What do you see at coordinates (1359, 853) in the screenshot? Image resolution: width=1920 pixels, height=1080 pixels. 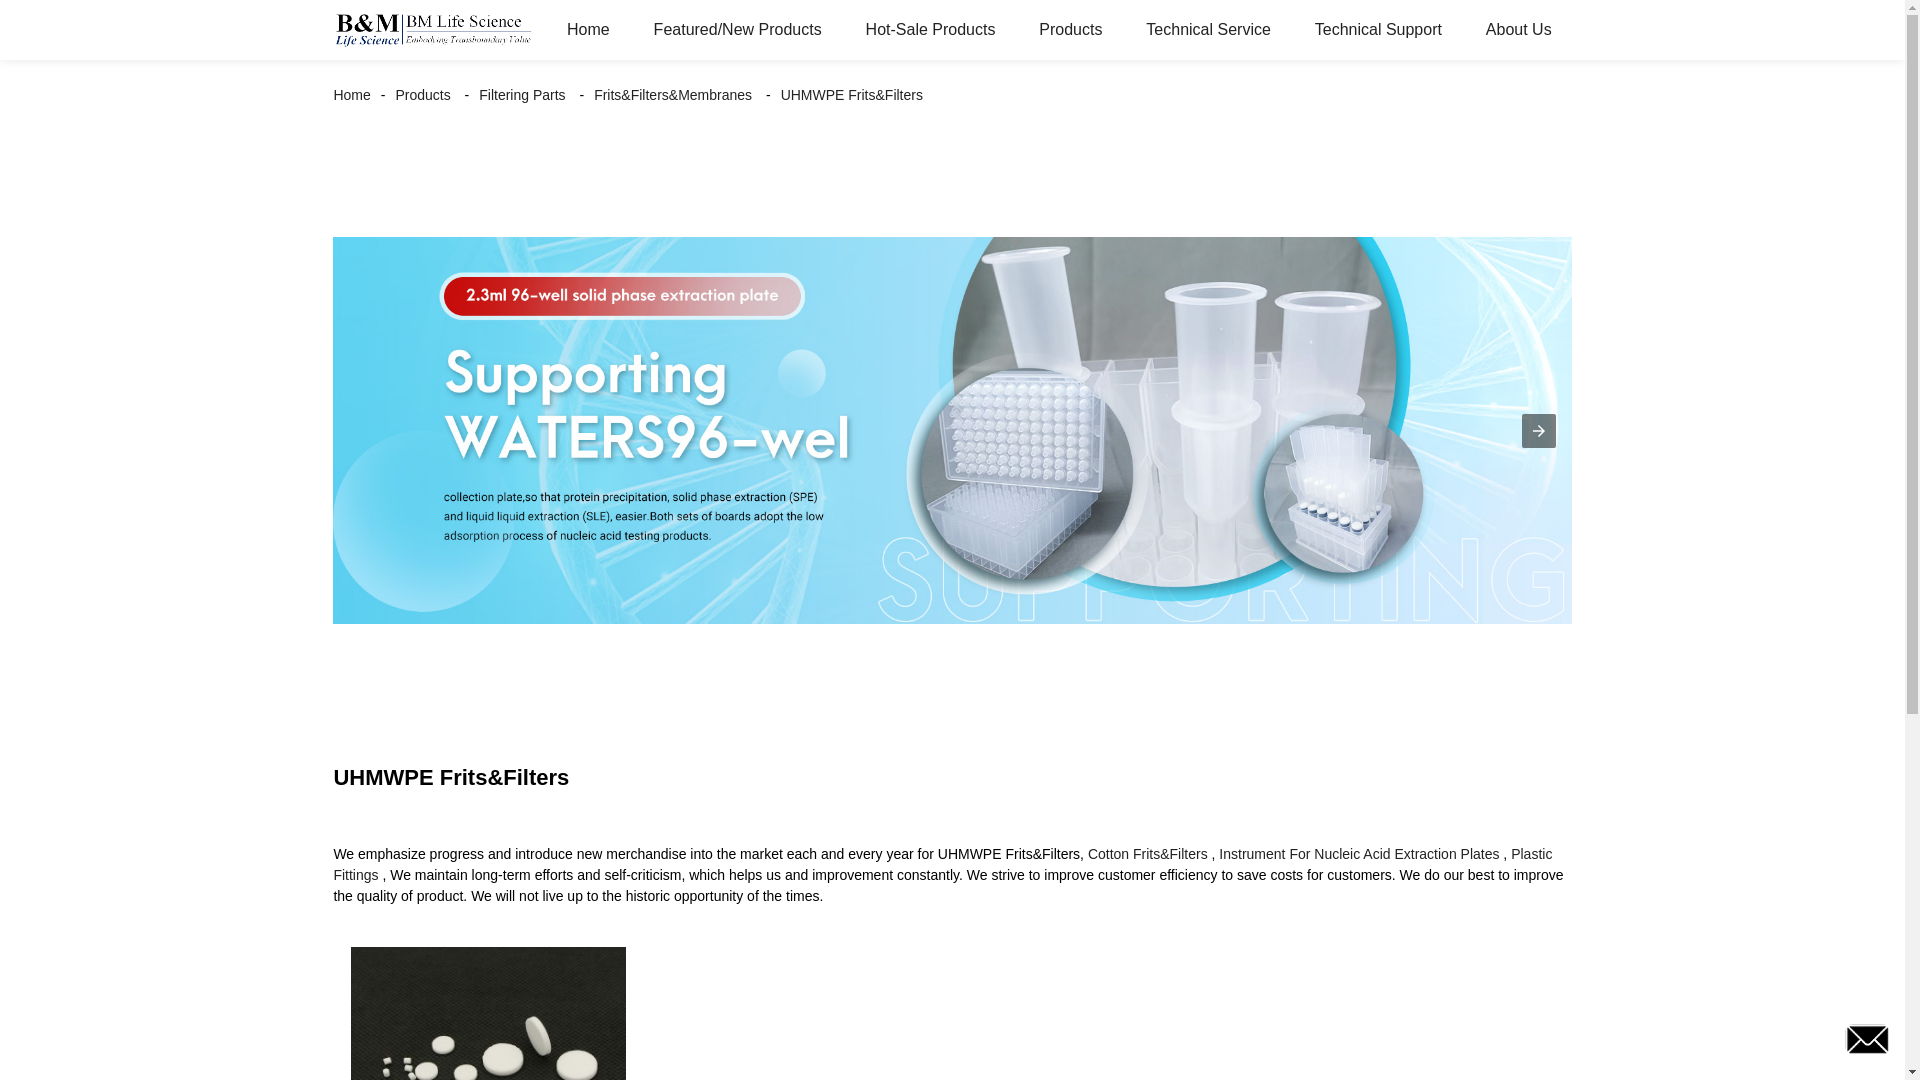 I see `Instrument For Nucleic Acid Extraction Plates` at bounding box center [1359, 853].